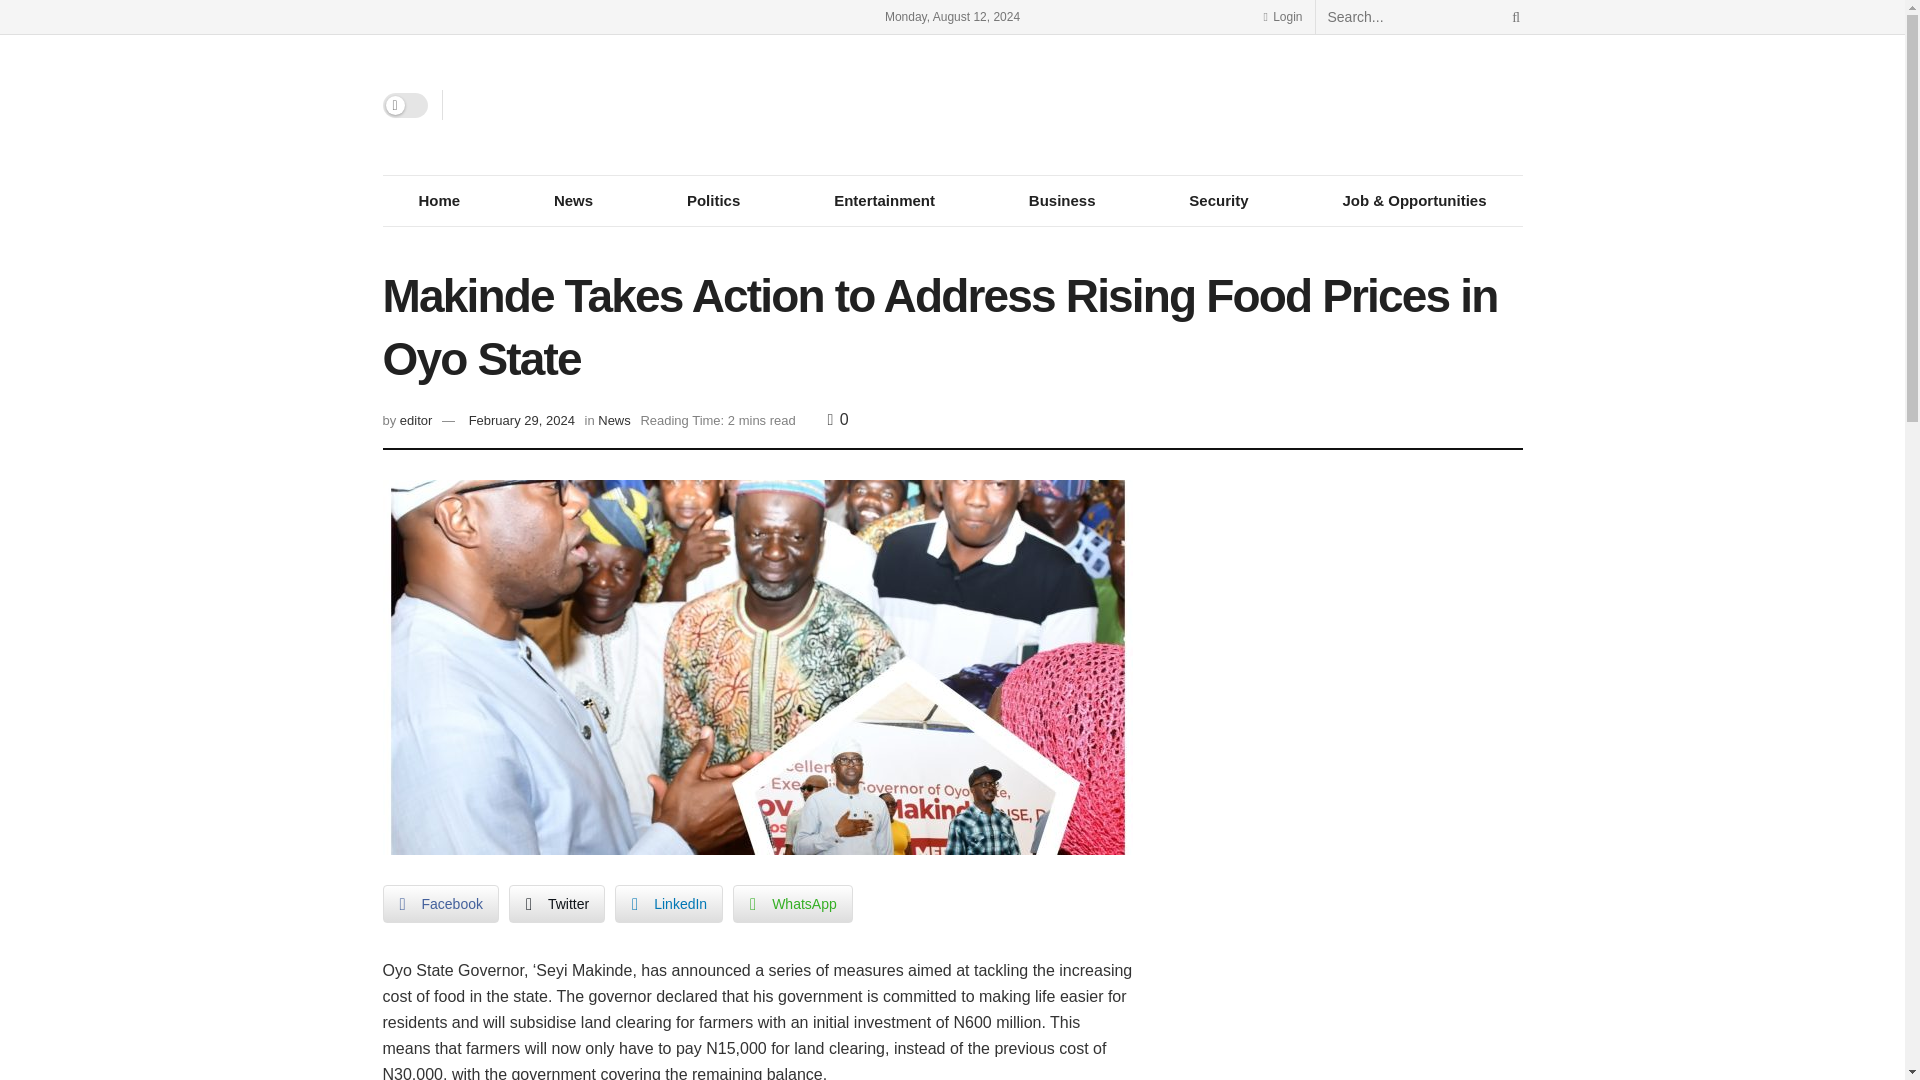  Describe the element at coordinates (712, 200) in the screenshot. I see `Politics` at that location.